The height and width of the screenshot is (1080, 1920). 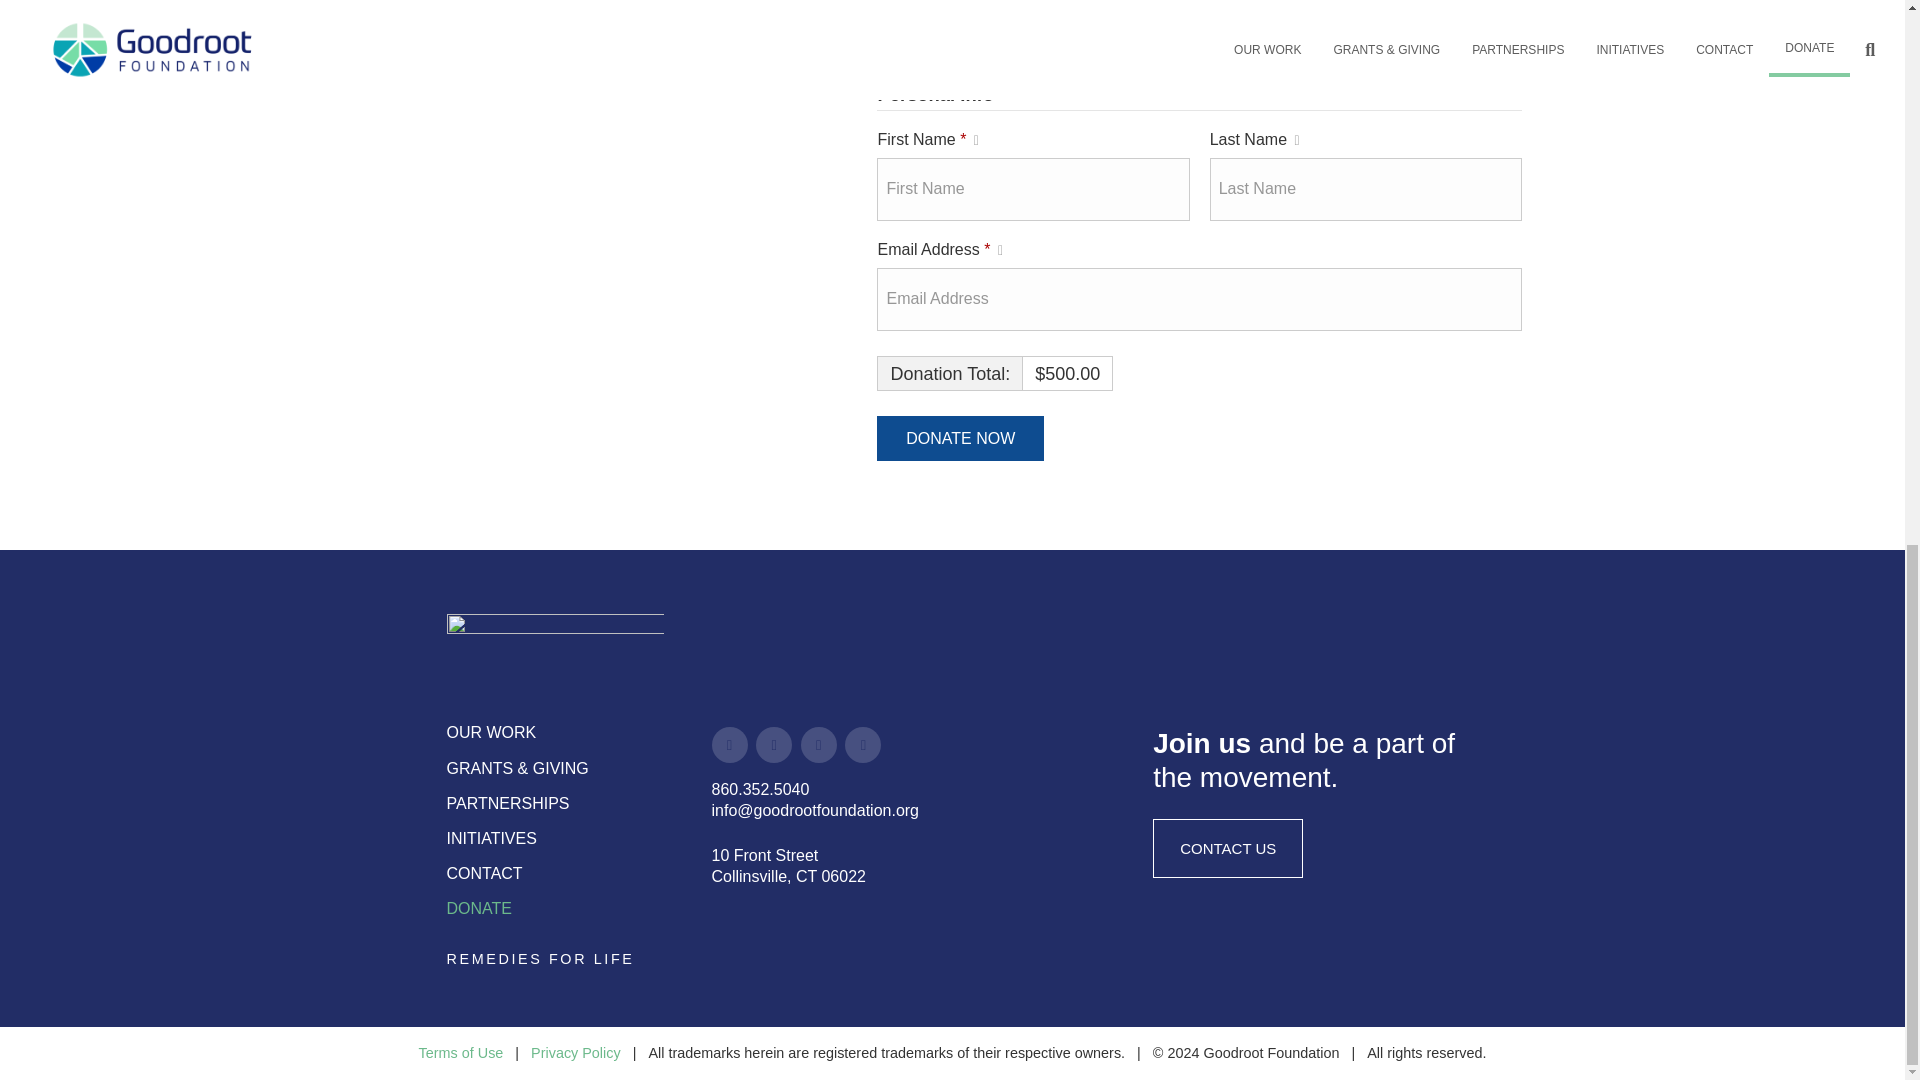 I want to click on Back to top, so click(x=1864, y=22).